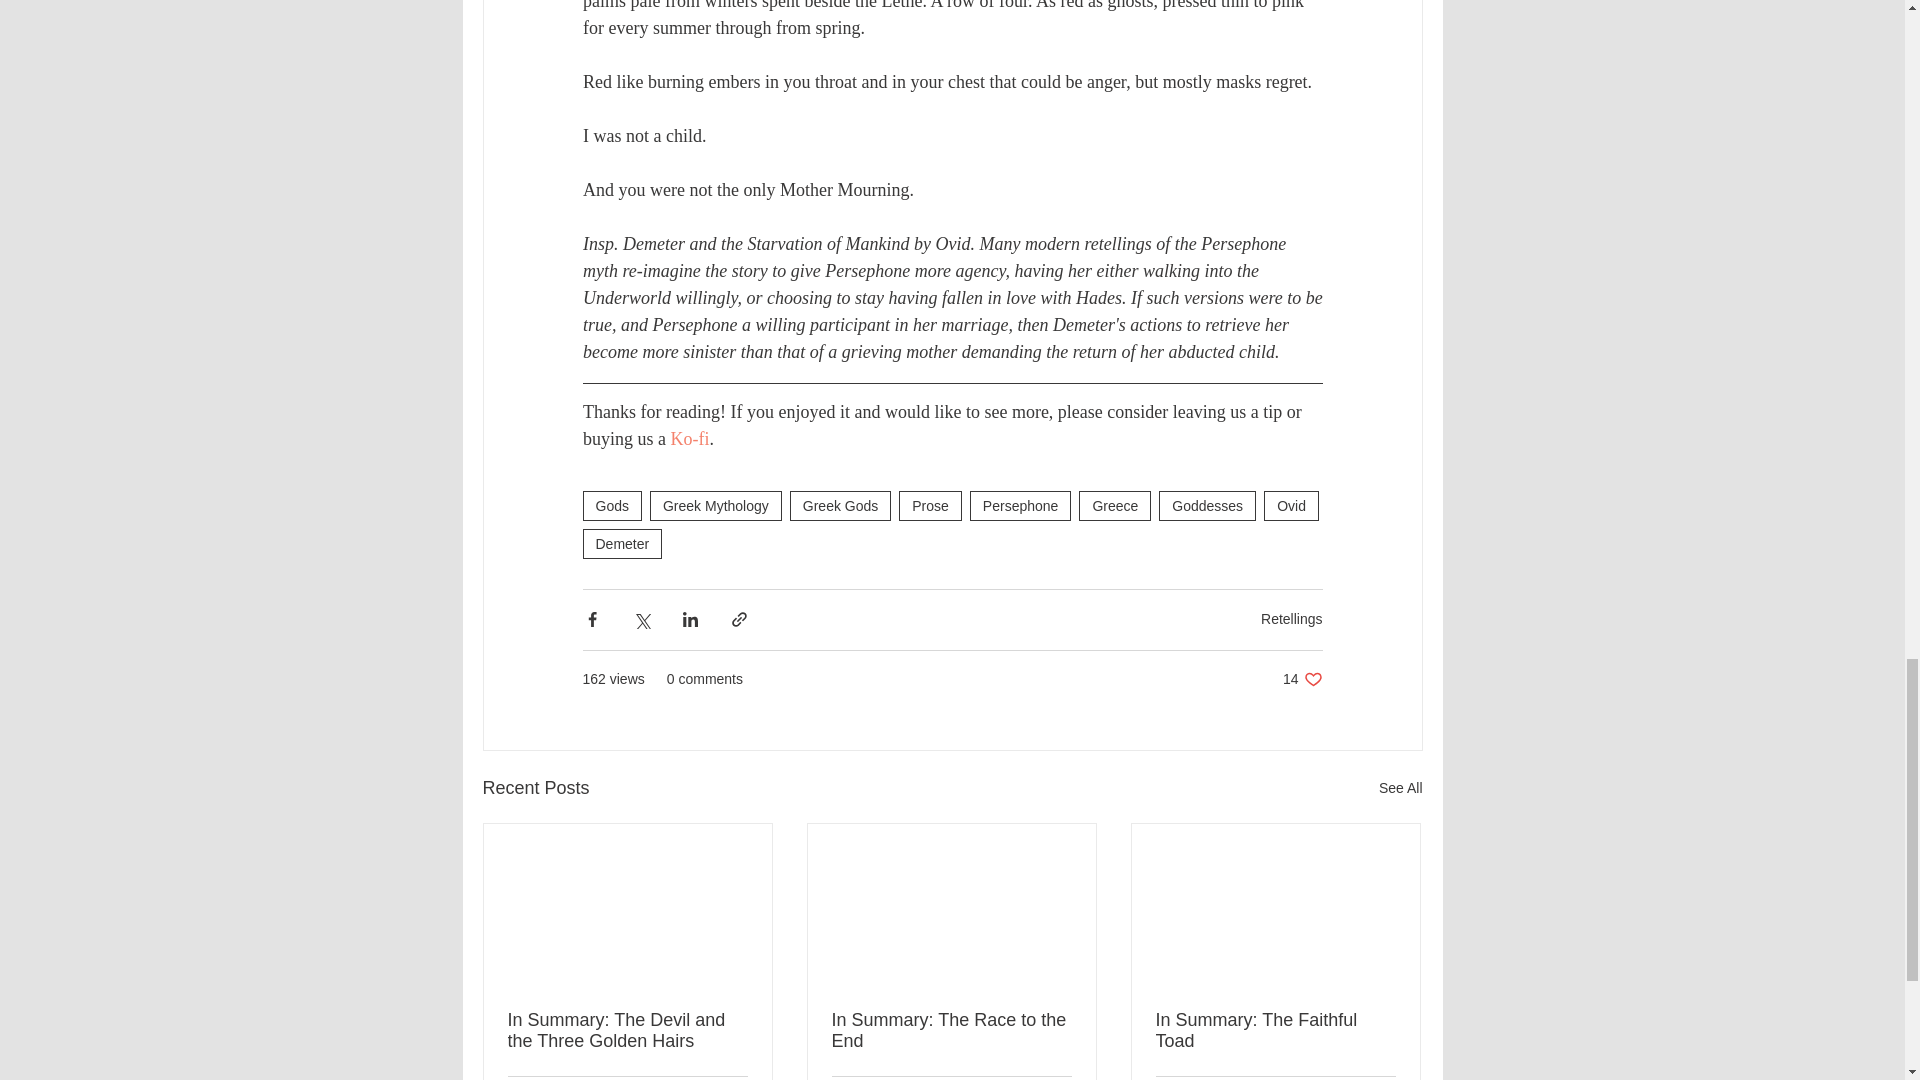 This screenshot has width=1920, height=1080. I want to click on Persephone, so click(1020, 506).